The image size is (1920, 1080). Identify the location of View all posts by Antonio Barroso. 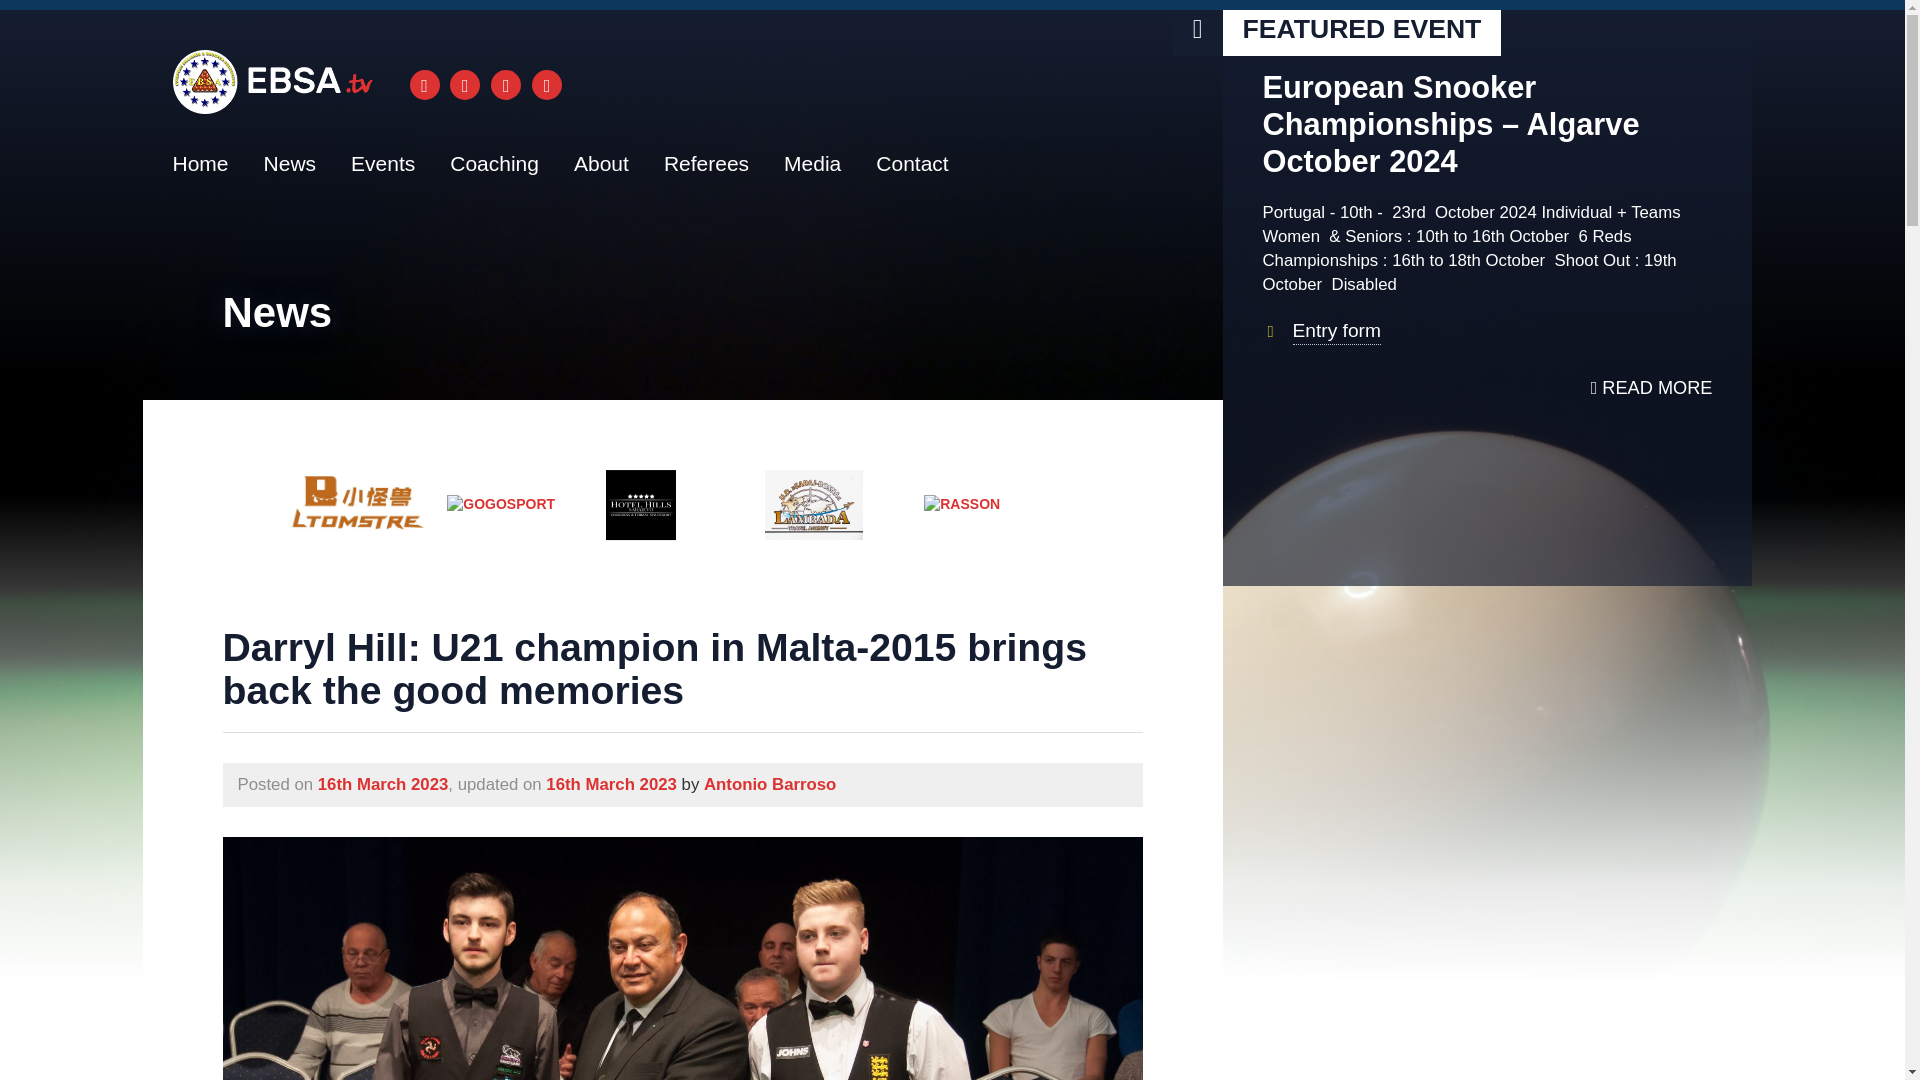
(770, 784).